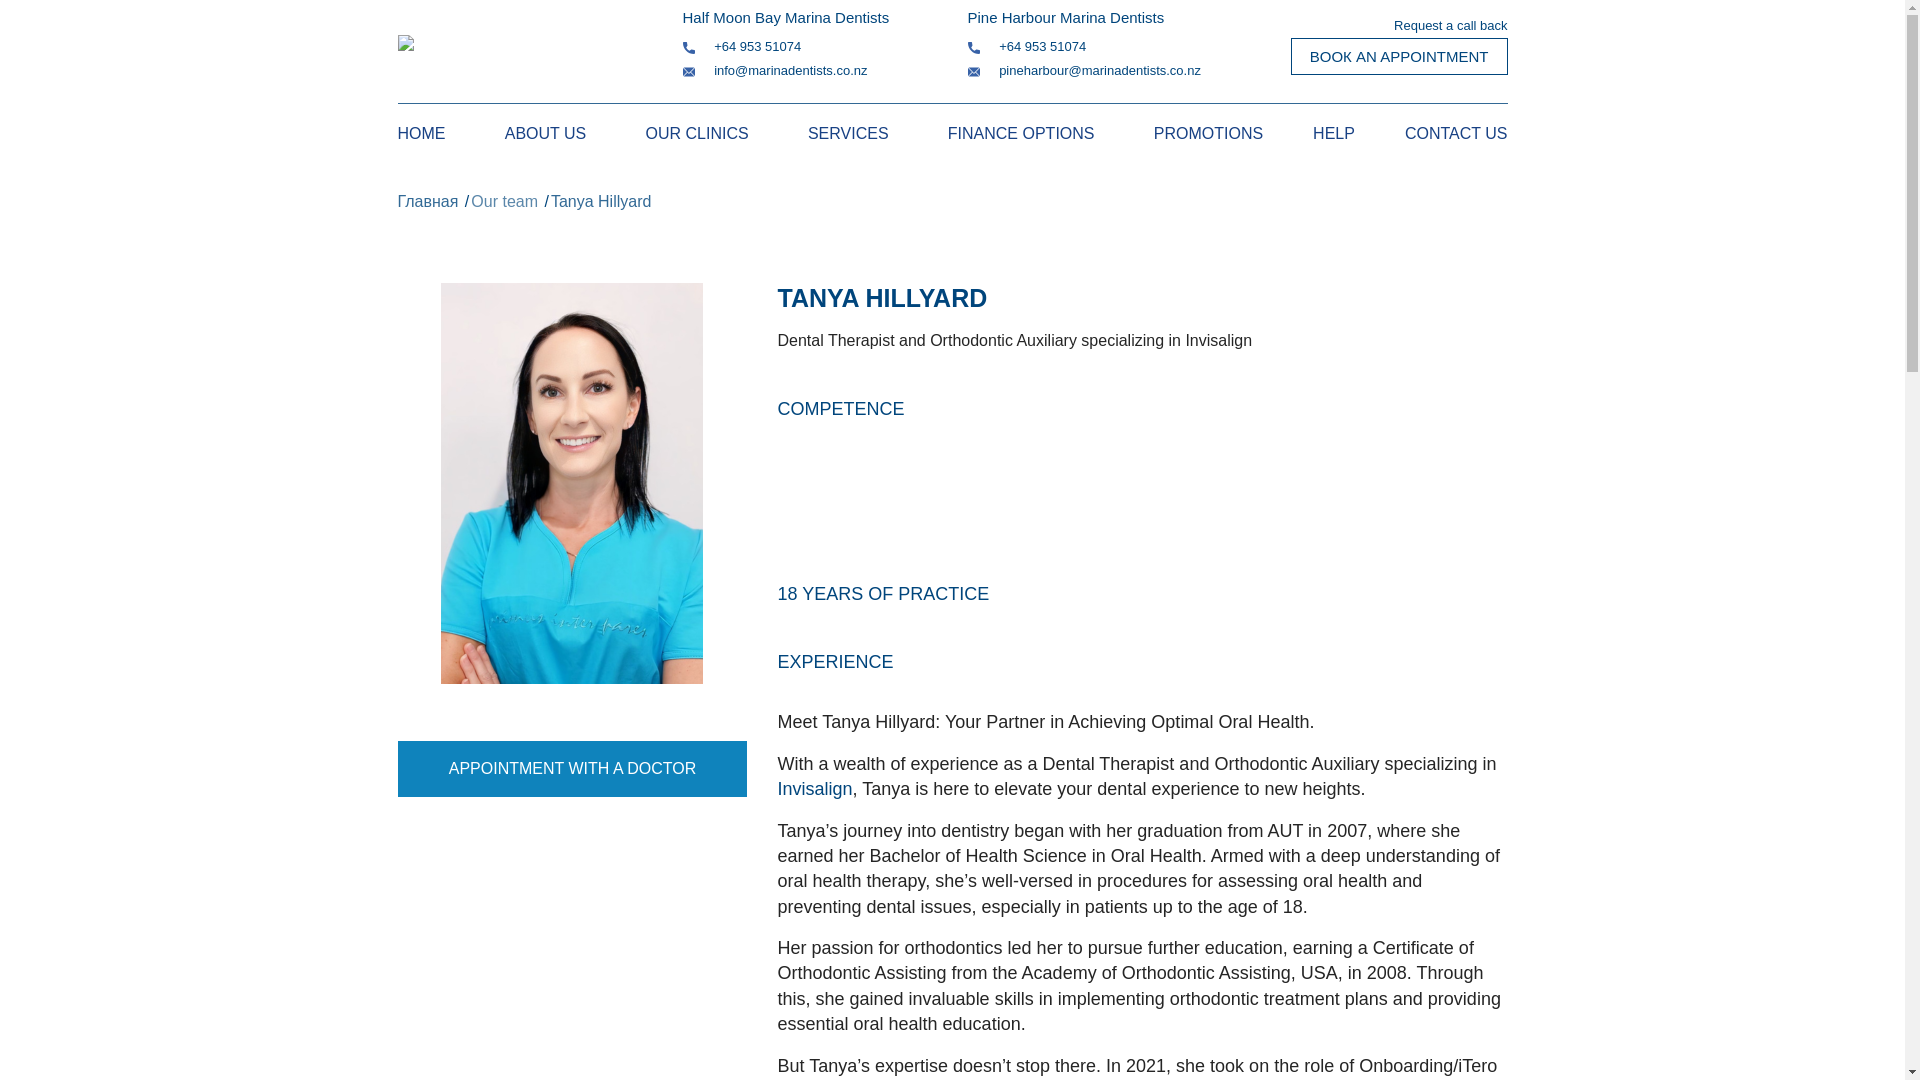 Image resolution: width=1920 pixels, height=1080 pixels. I want to click on PROMOTIONS, so click(1208, 132).